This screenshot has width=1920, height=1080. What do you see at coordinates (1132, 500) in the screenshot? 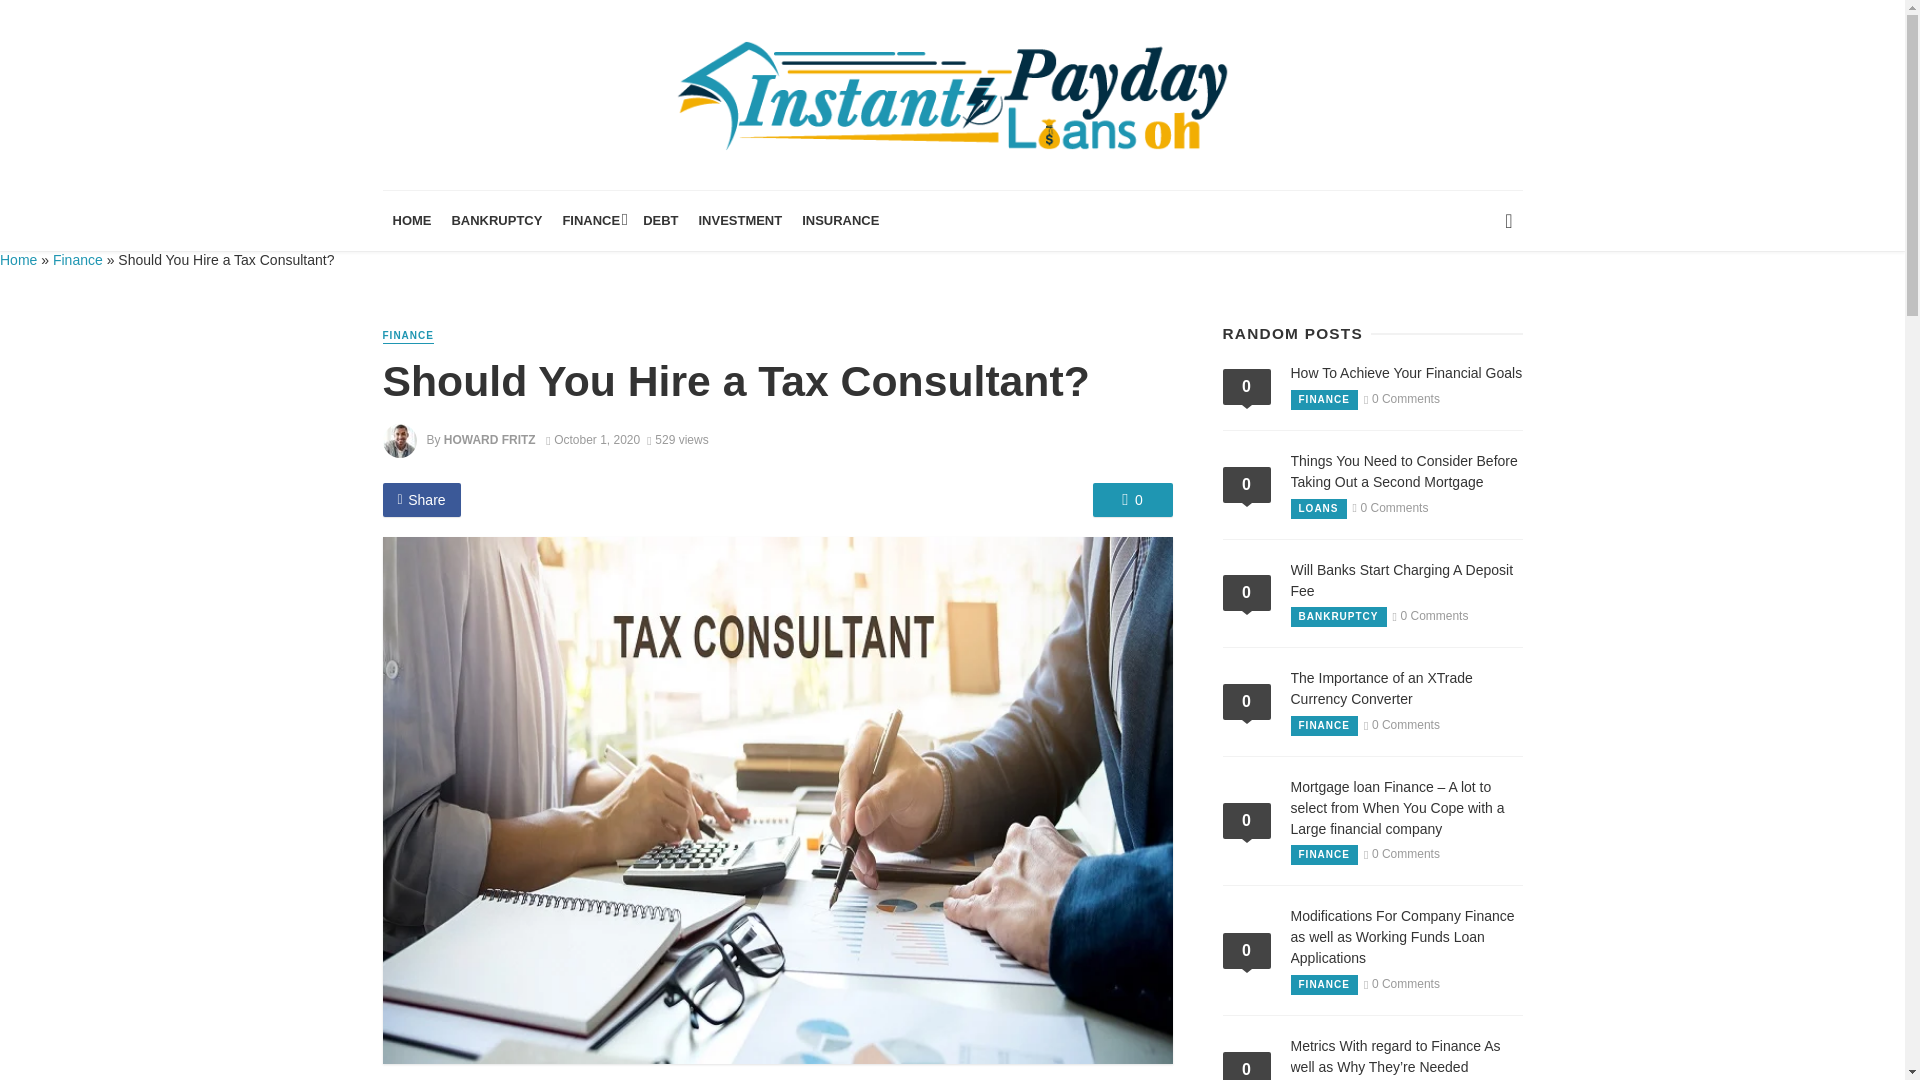
I see `0 Comments` at bounding box center [1132, 500].